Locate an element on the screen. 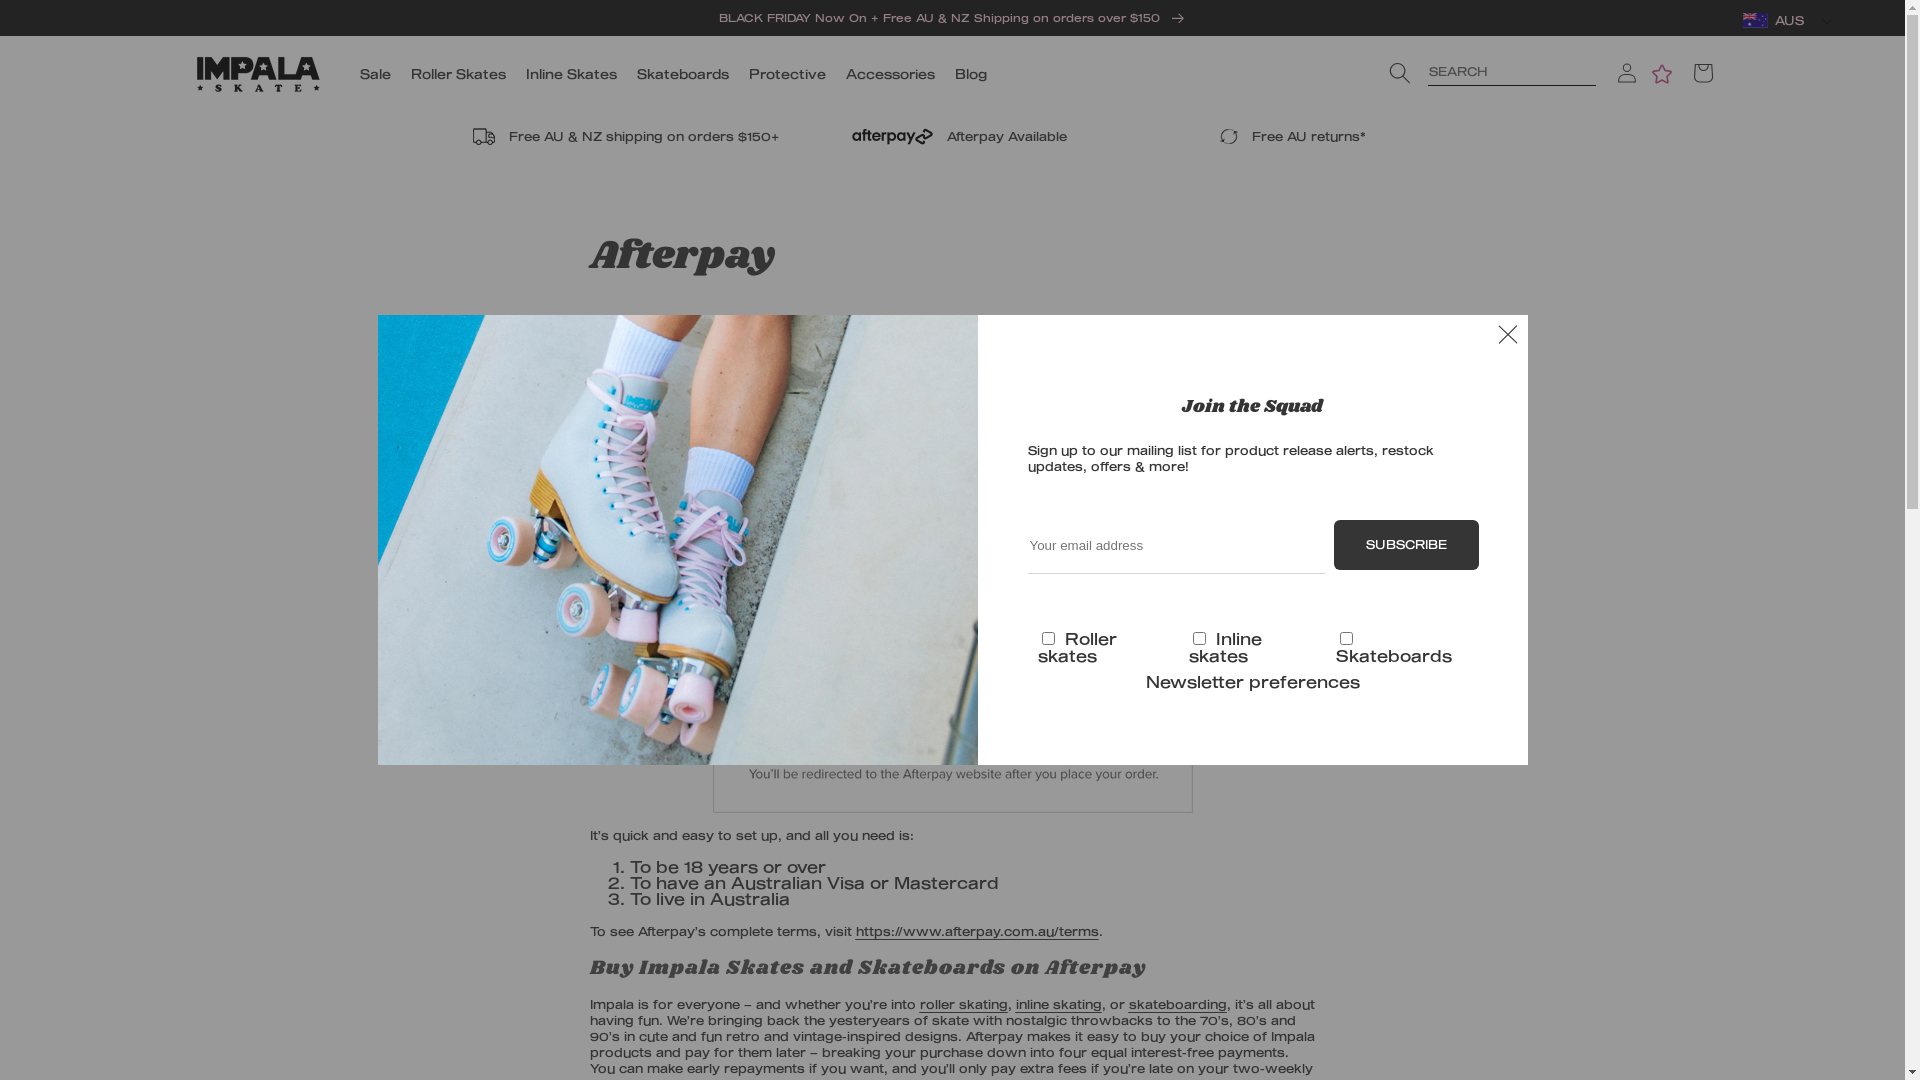 The width and height of the screenshot is (1920, 1080). Roller Skates is located at coordinates (758, 430).